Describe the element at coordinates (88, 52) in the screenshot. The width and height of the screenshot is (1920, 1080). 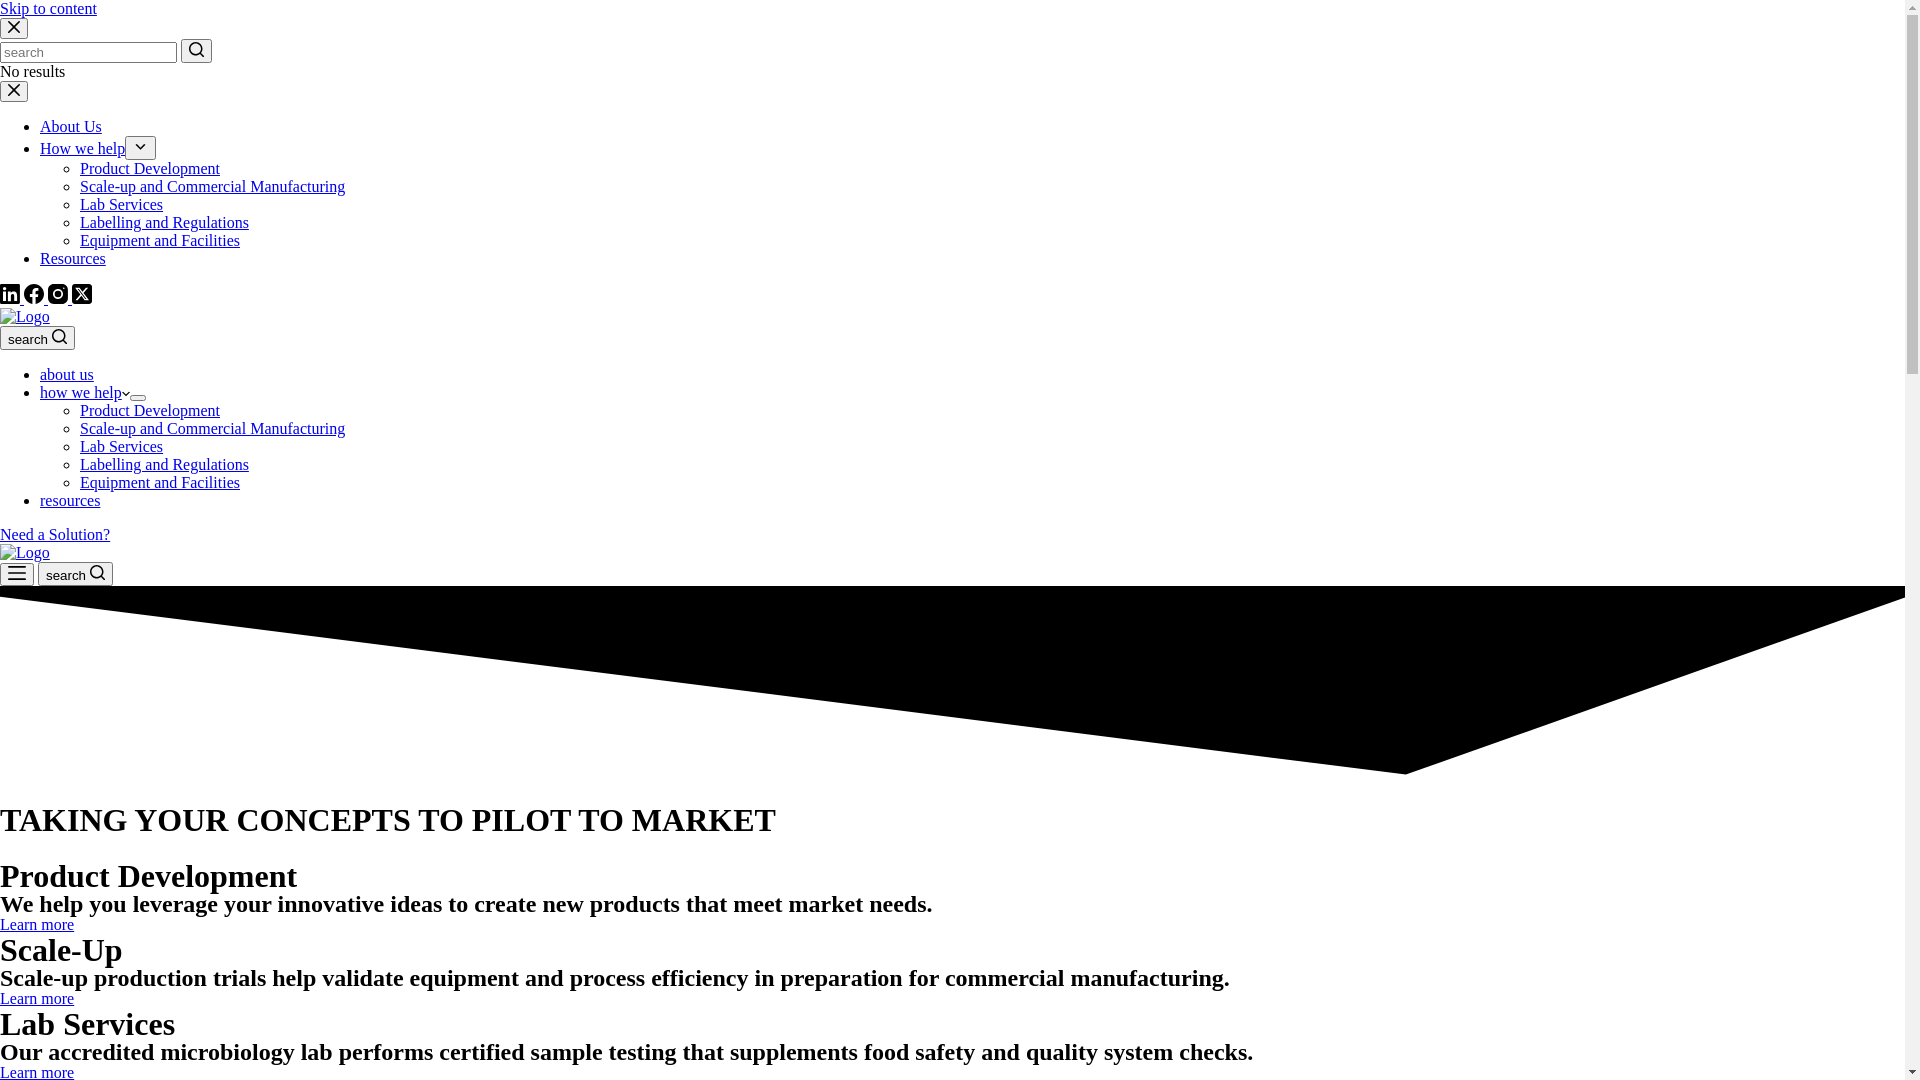
I see `Search for...` at that location.